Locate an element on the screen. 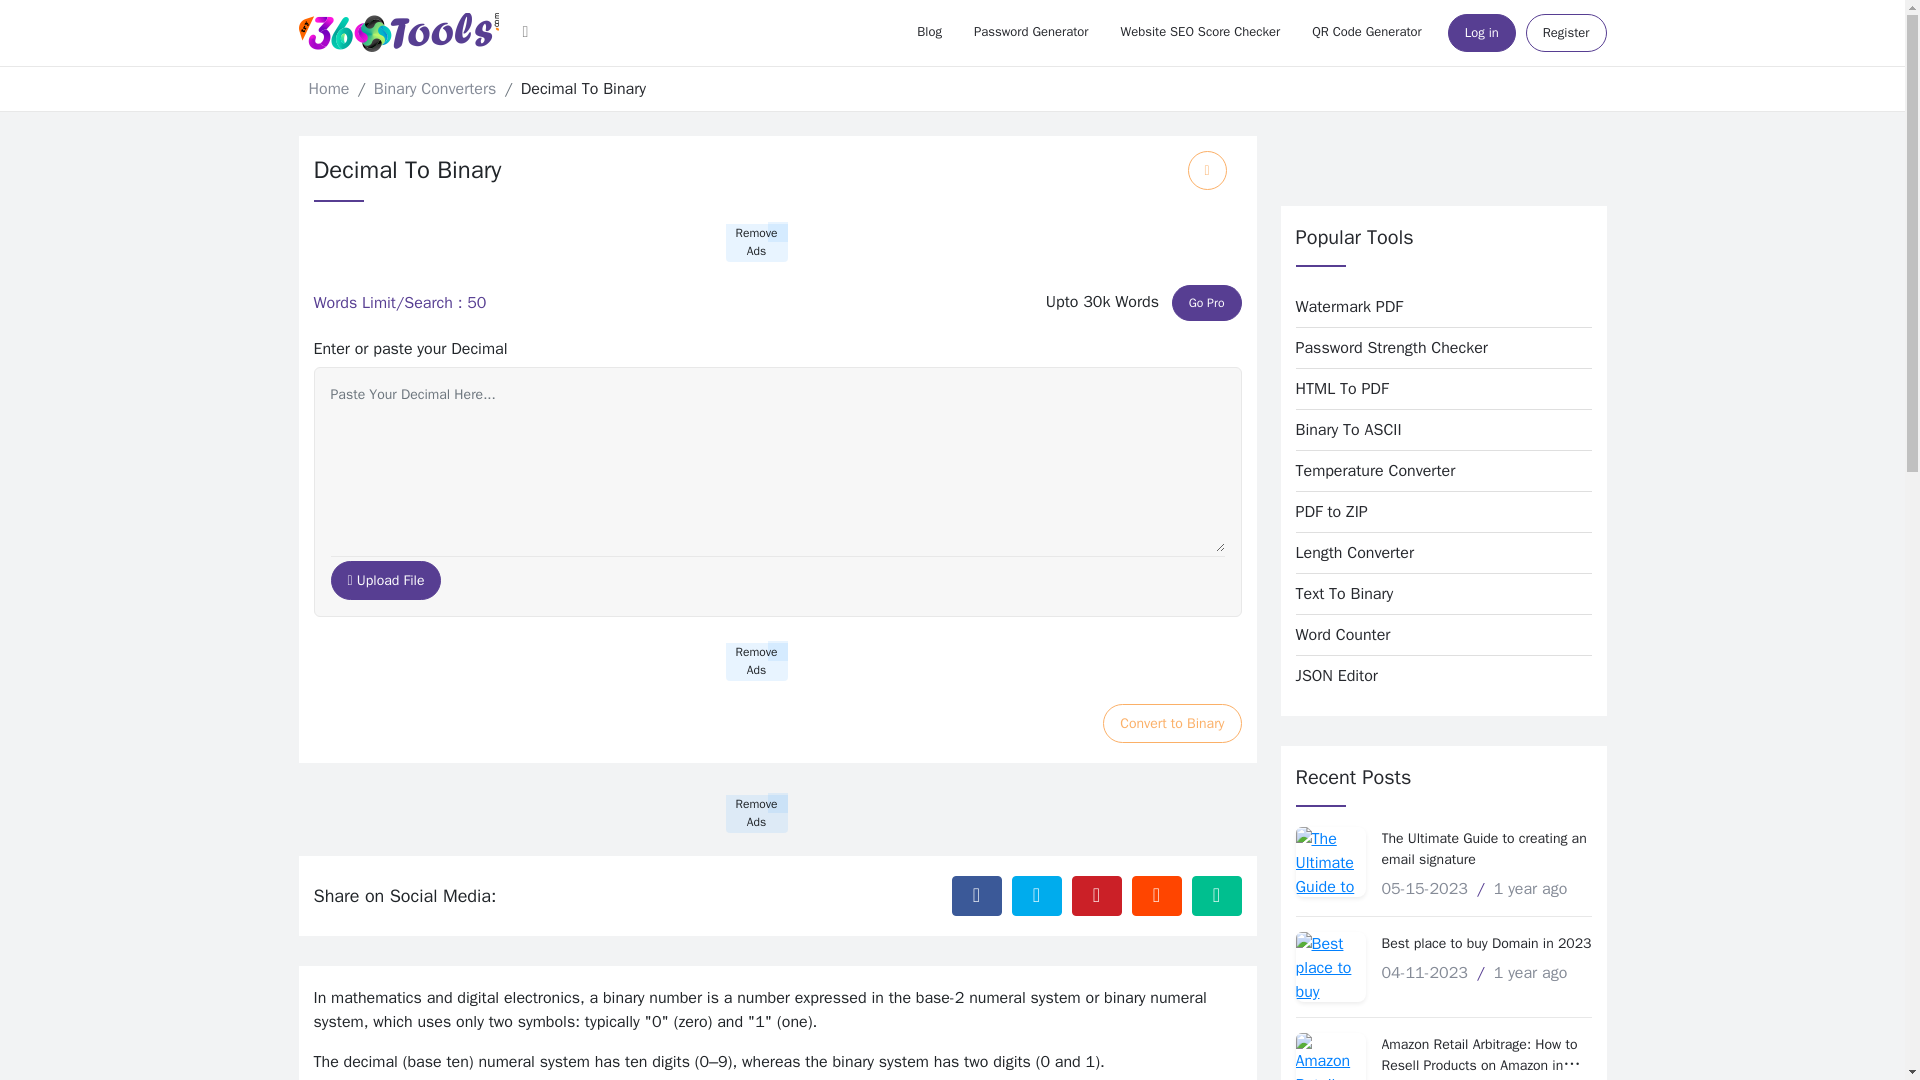 Image resolution: width=1920 pixels, height=1080 pixels. Go Pro is located at coordinates (1206, 302).